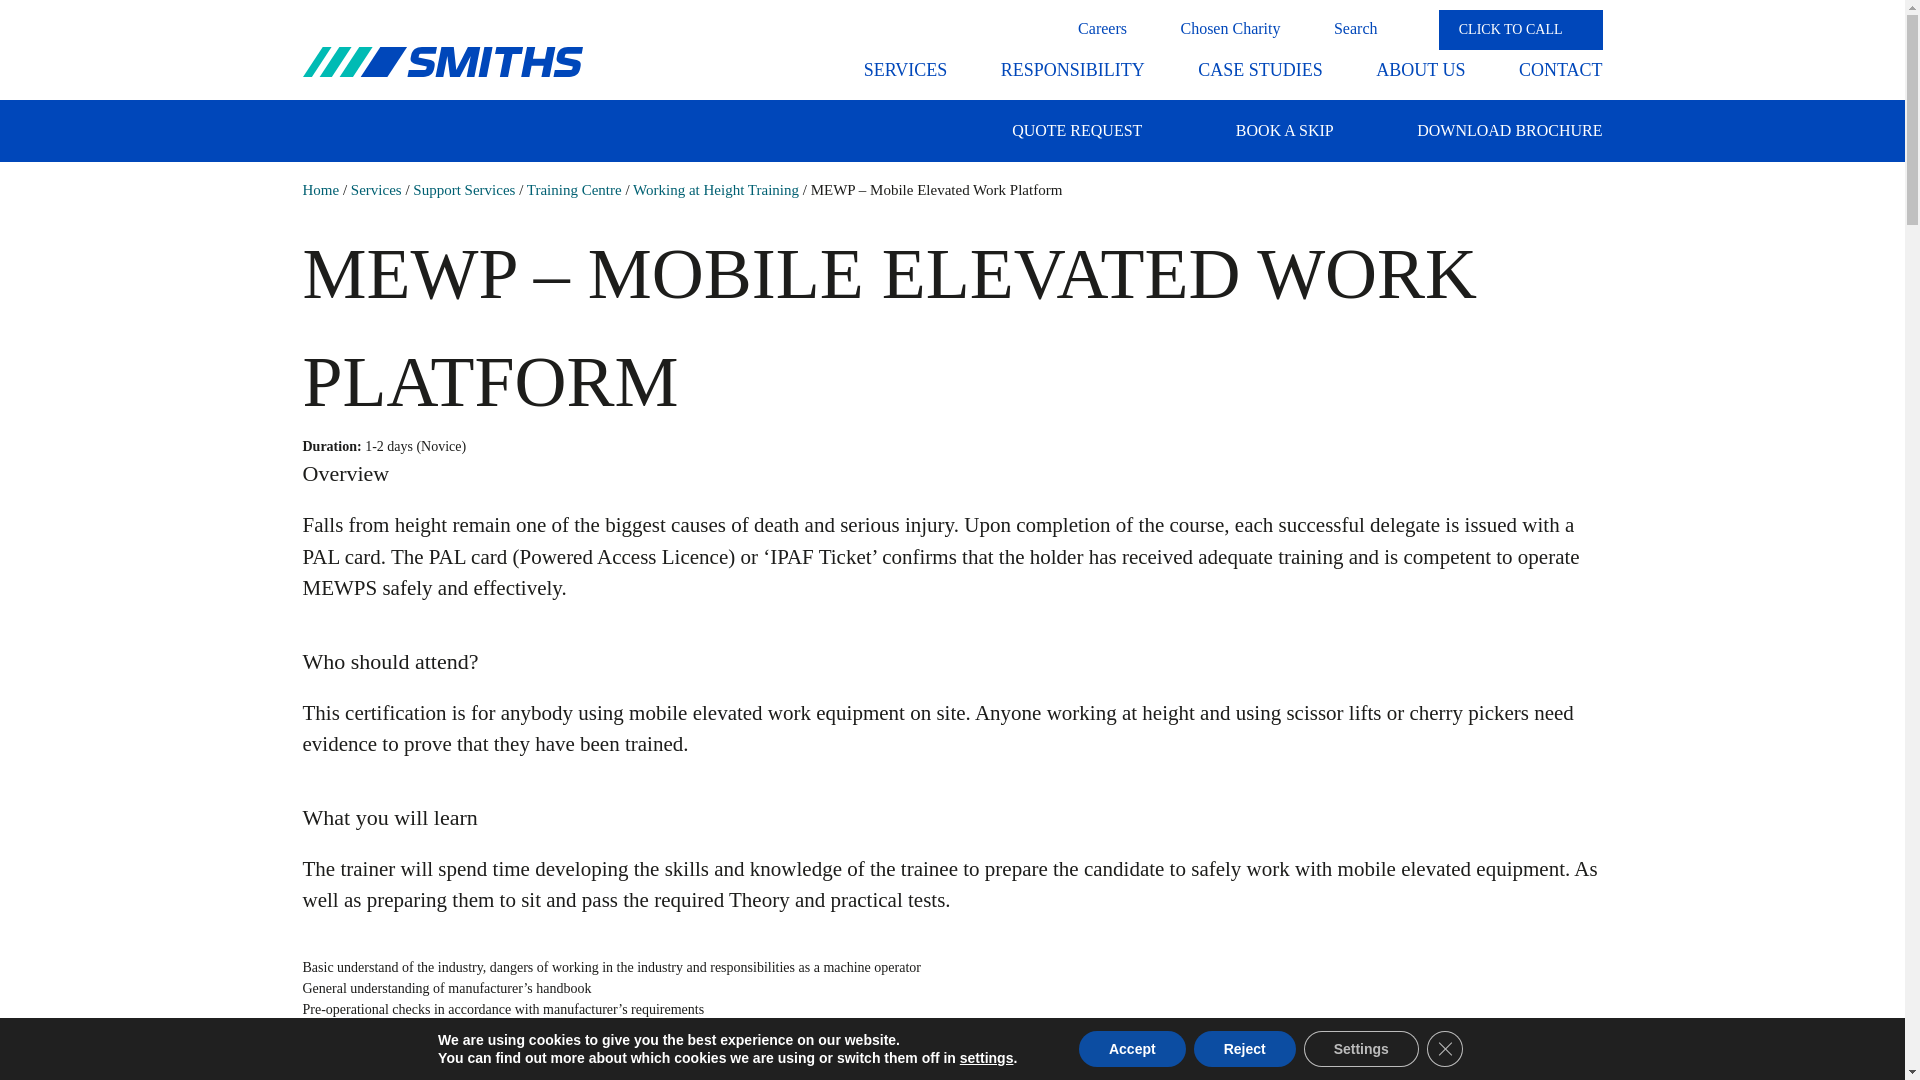 Image resolution: width=1920 pixels, height=1080 pixels. What do you see at coordinates (906, 70) in the screenshot?
I see `SERVICES` at bounding box center [906, 70].